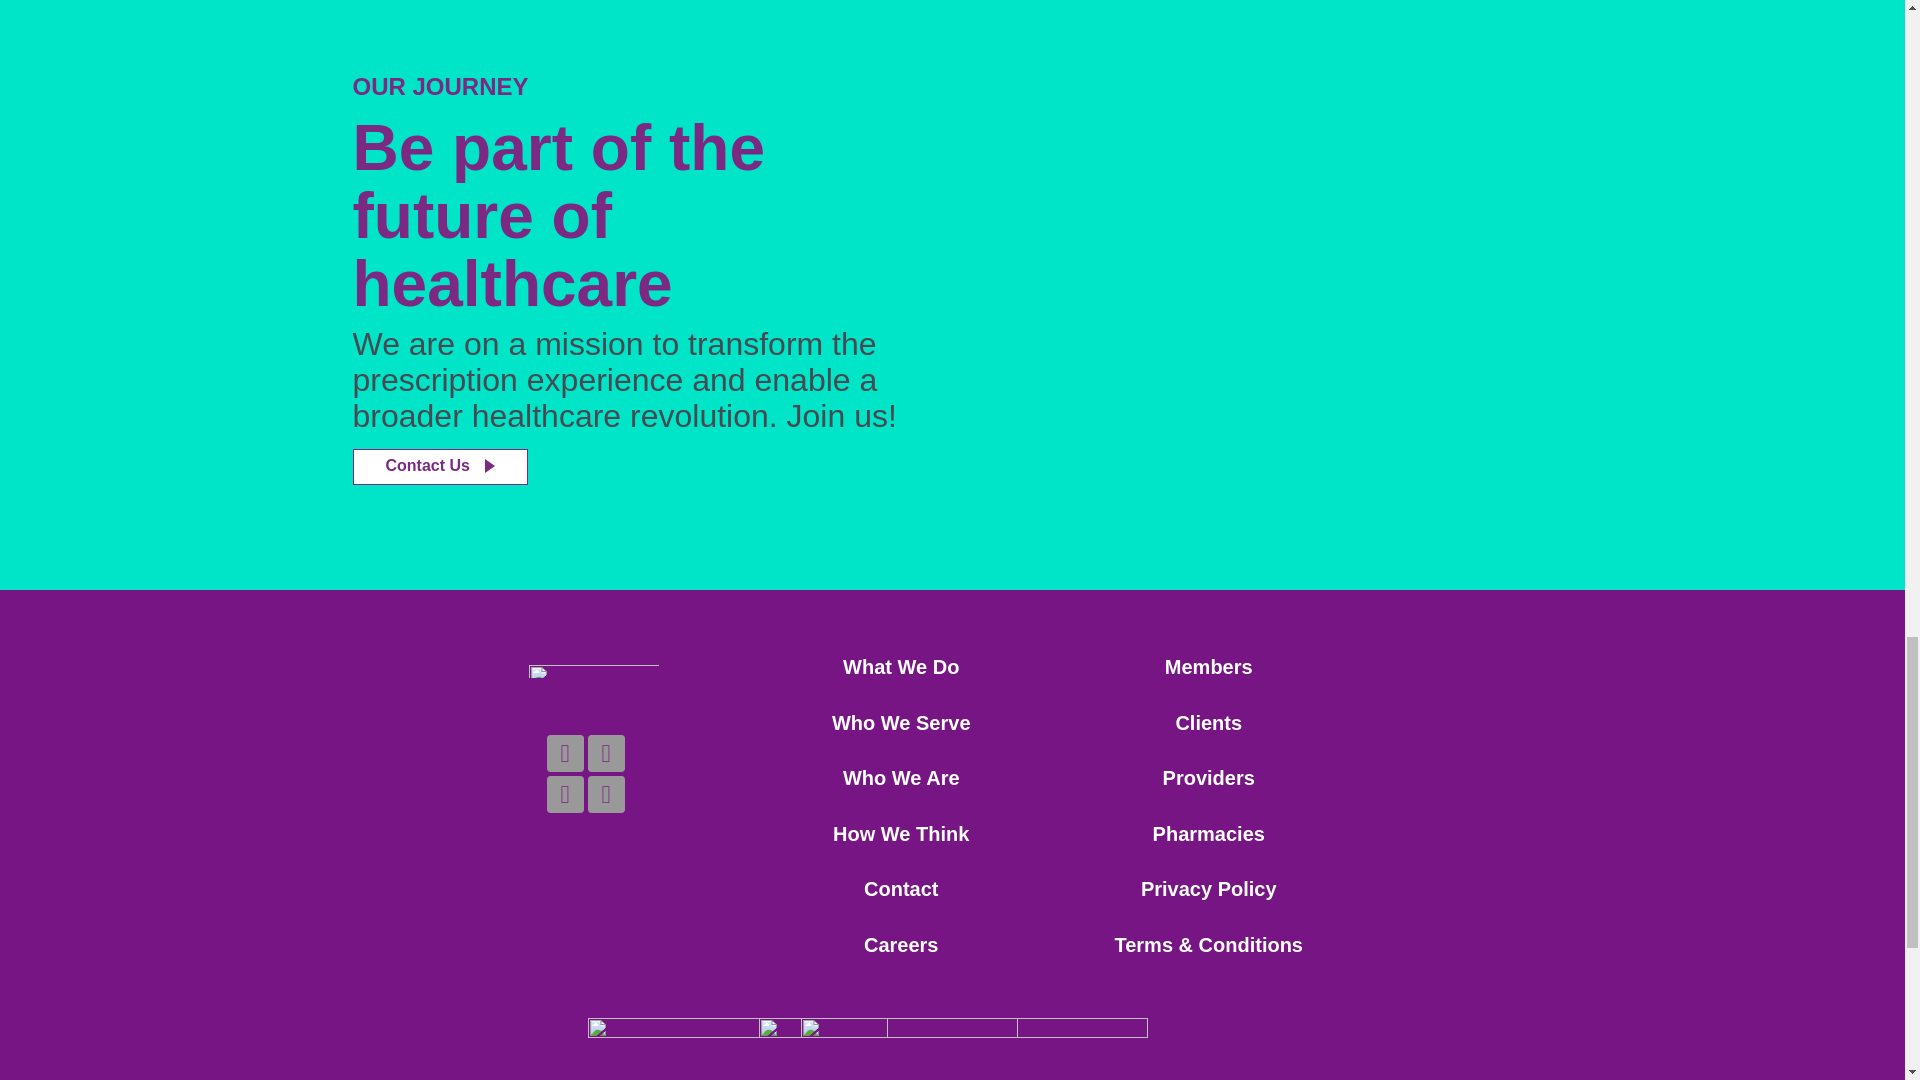 This screenshot has width=1920, height=1080. Describe the element at coordinates (606, 752) in the screenshot. I see `facebook` at that location.